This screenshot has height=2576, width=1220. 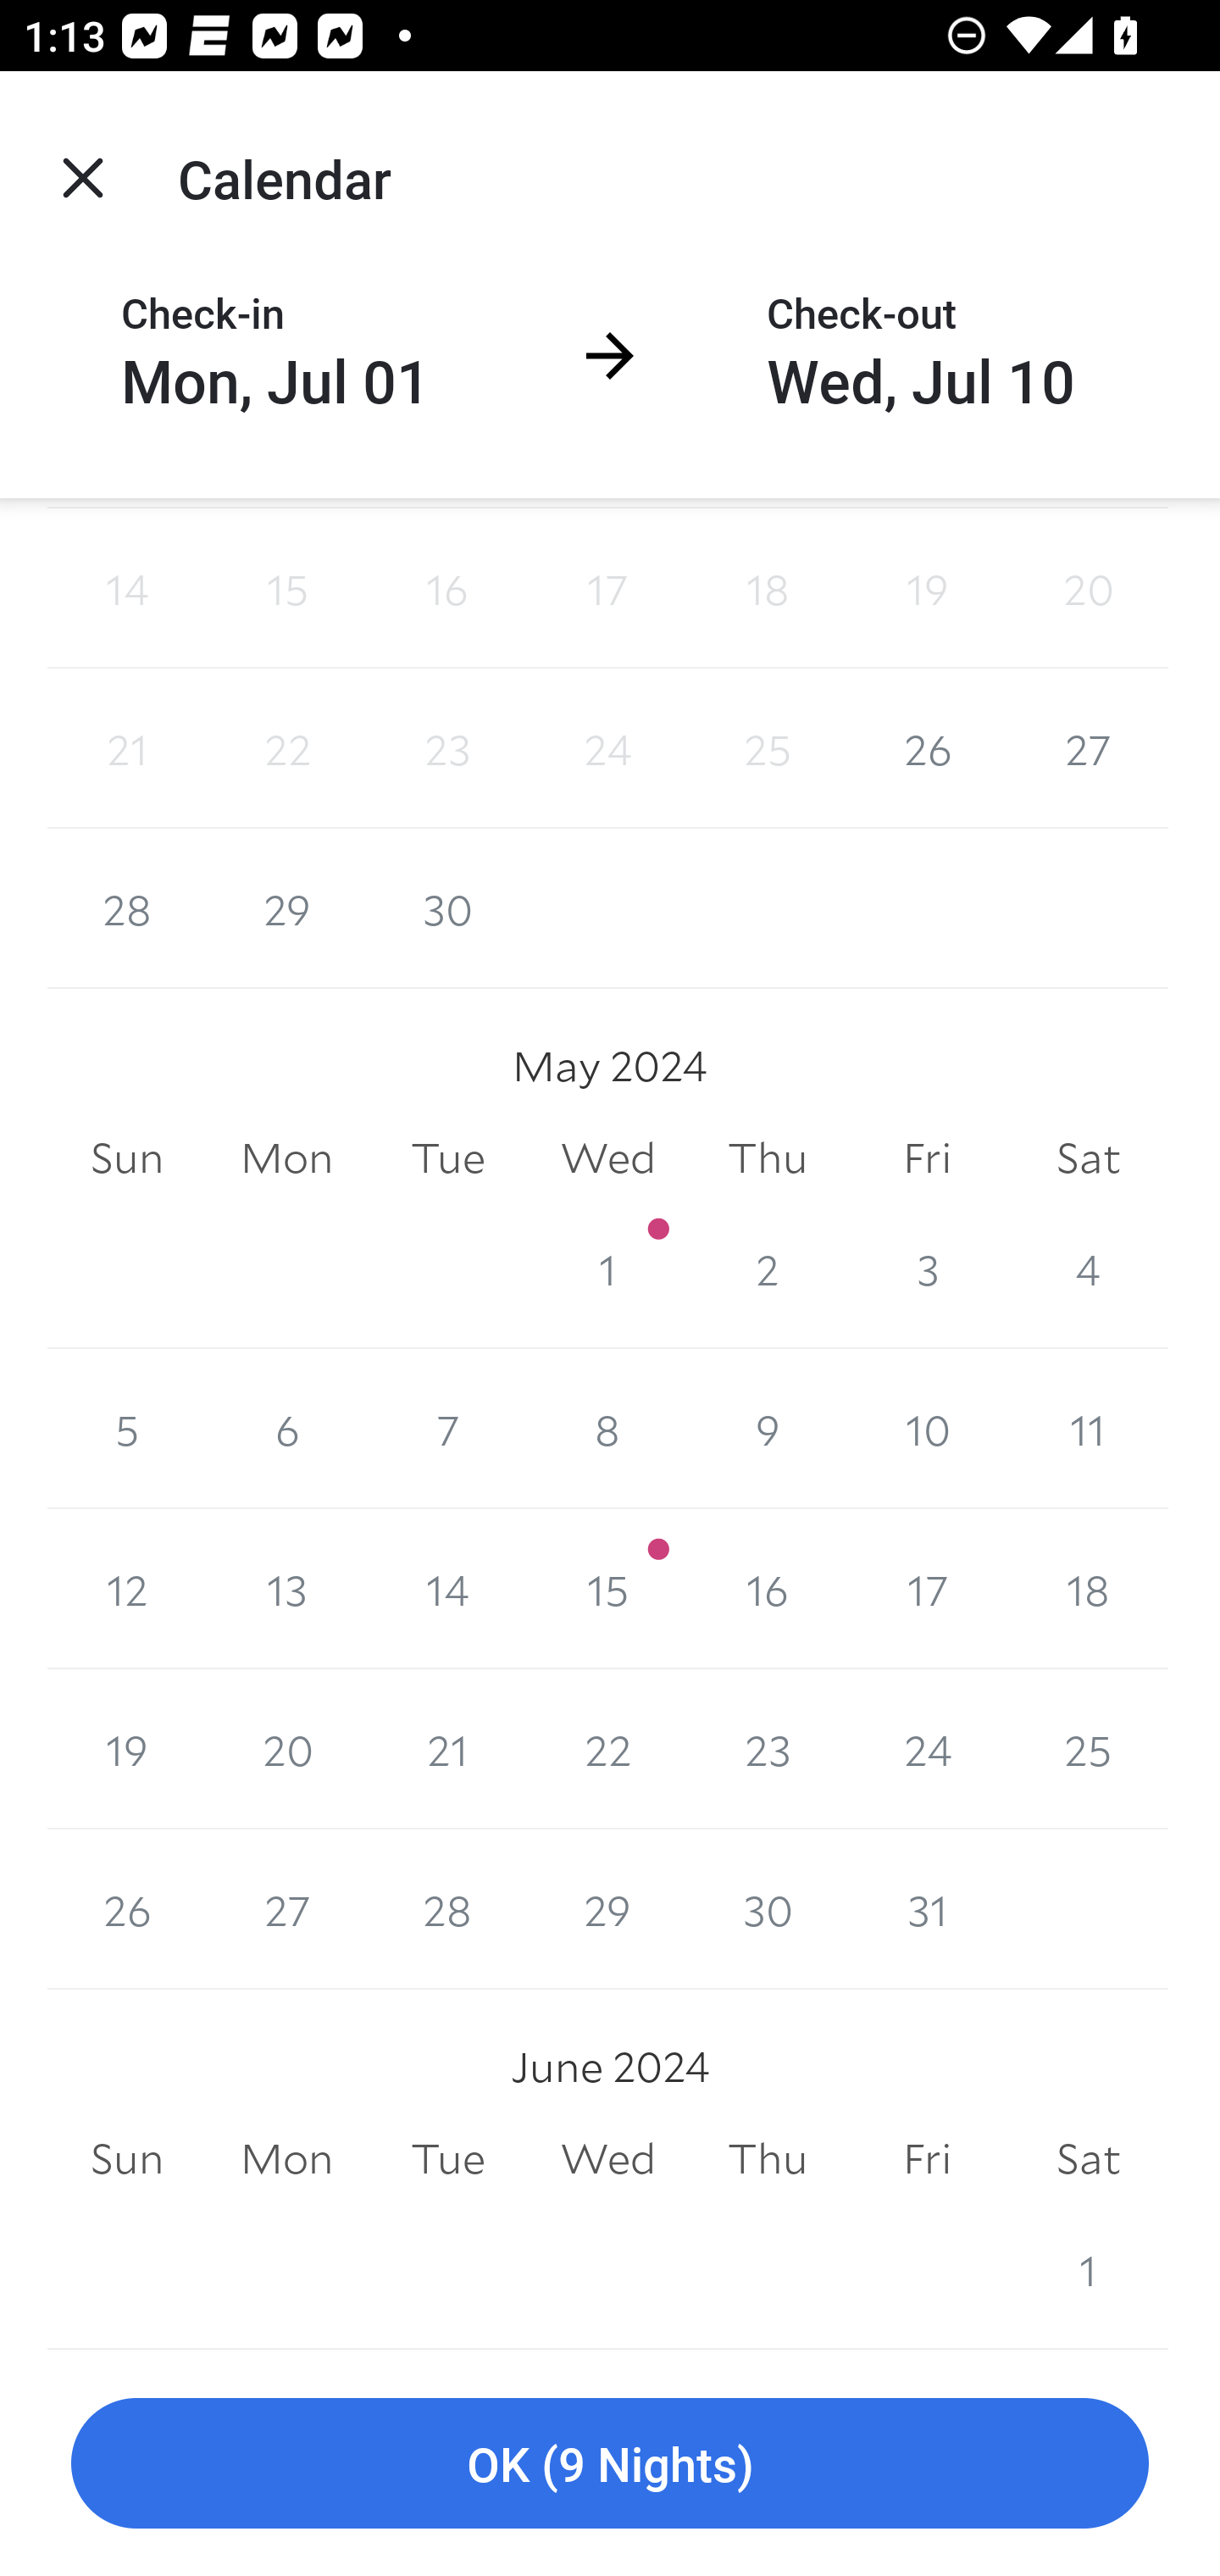 What do you see at coordinates (927, 1908) in the screenshot?
I see `31 31 May 2024` at bounding box center [927, 1908].